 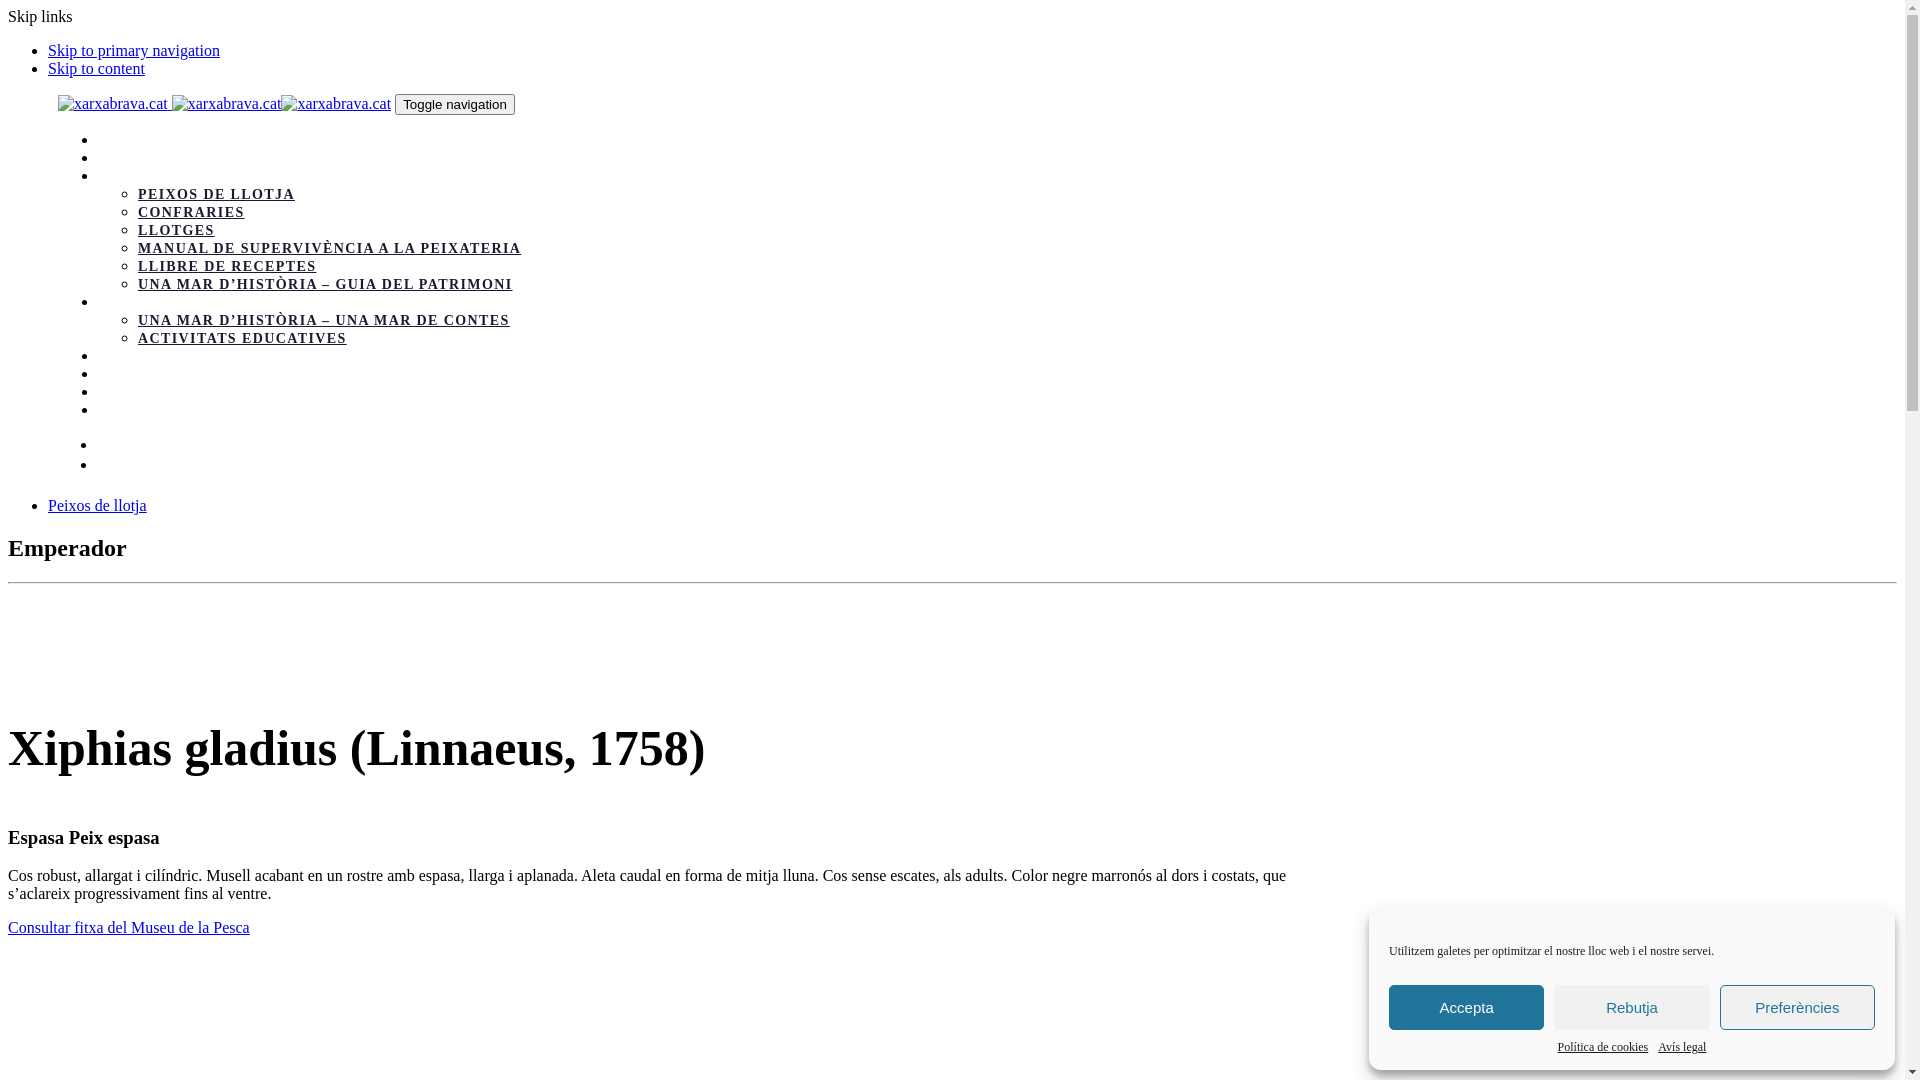 I want to click on LLIBRE DE RECEPTES, so click(x=227, y=266).